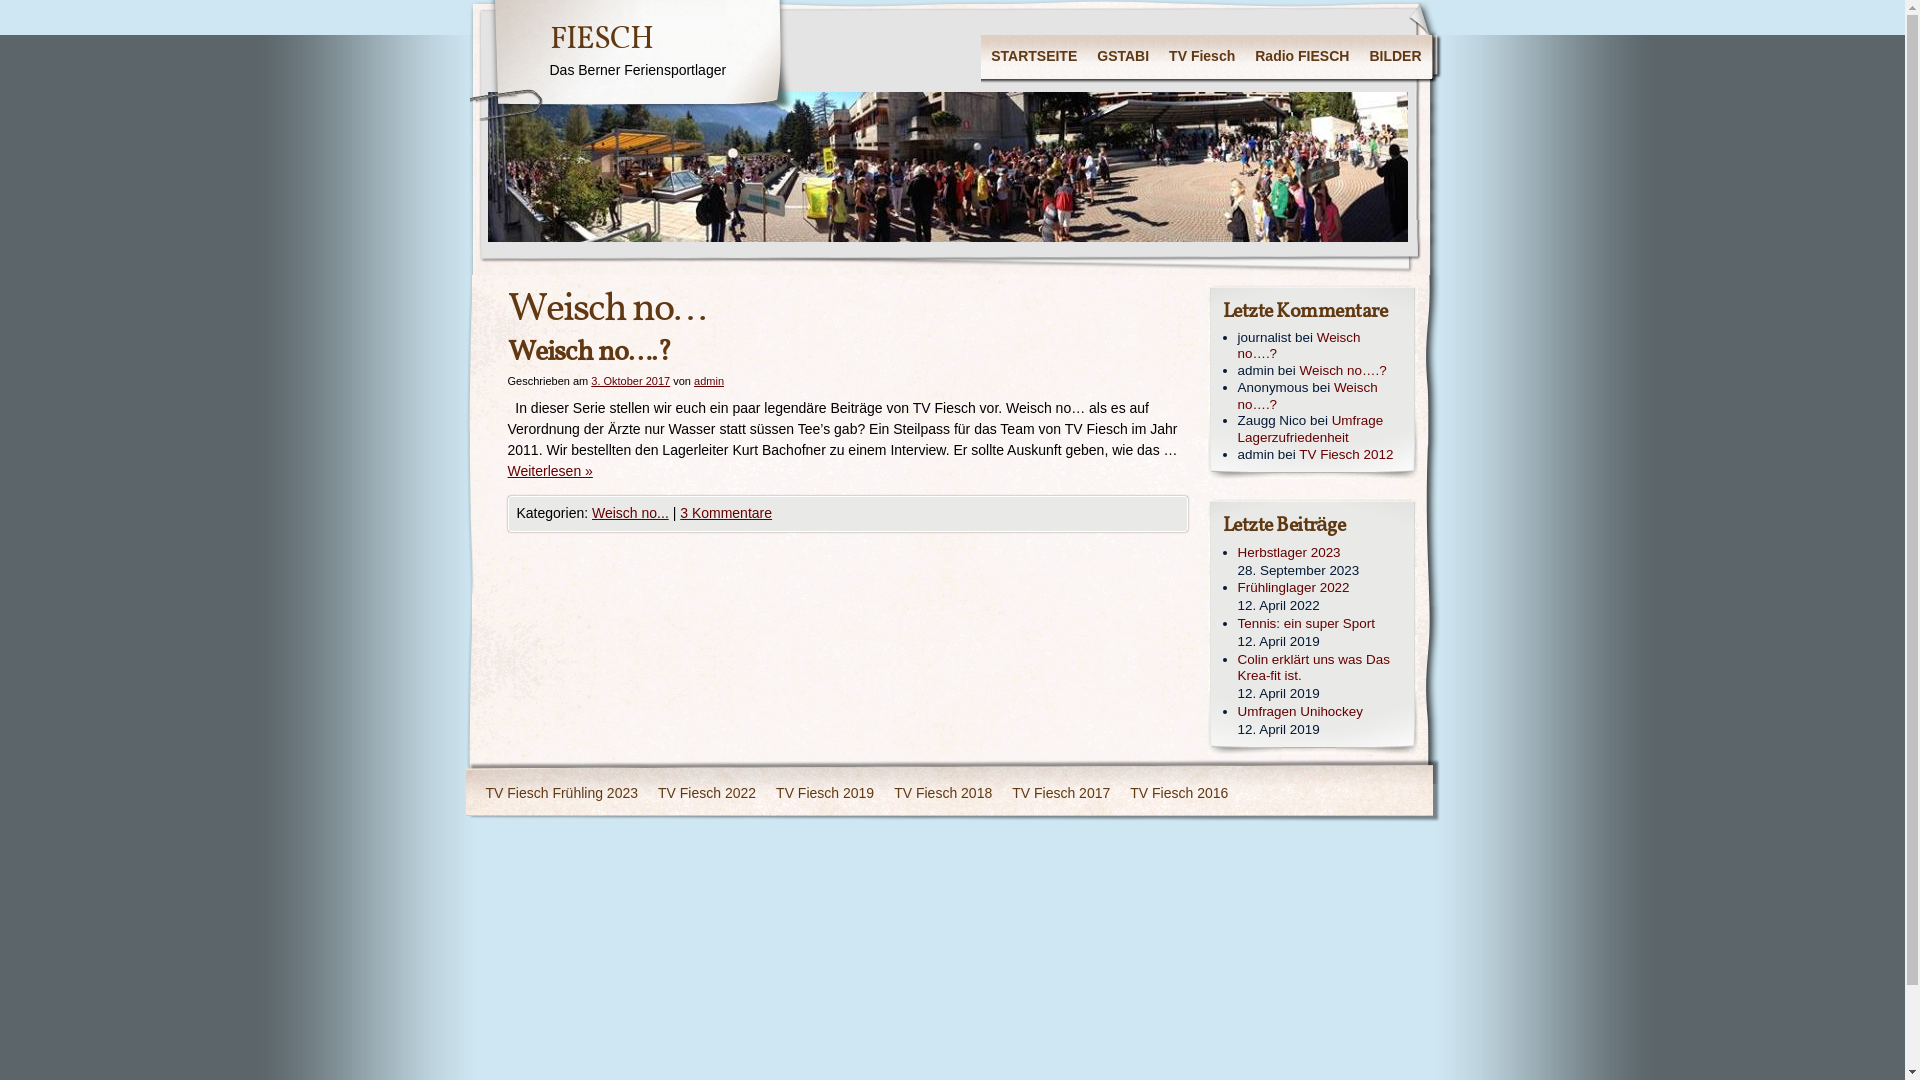  What do you see at coordinates (1346, 454) in the screenshot?
I see `TV Fiesch 2012` at bounding box center [1346, 454].